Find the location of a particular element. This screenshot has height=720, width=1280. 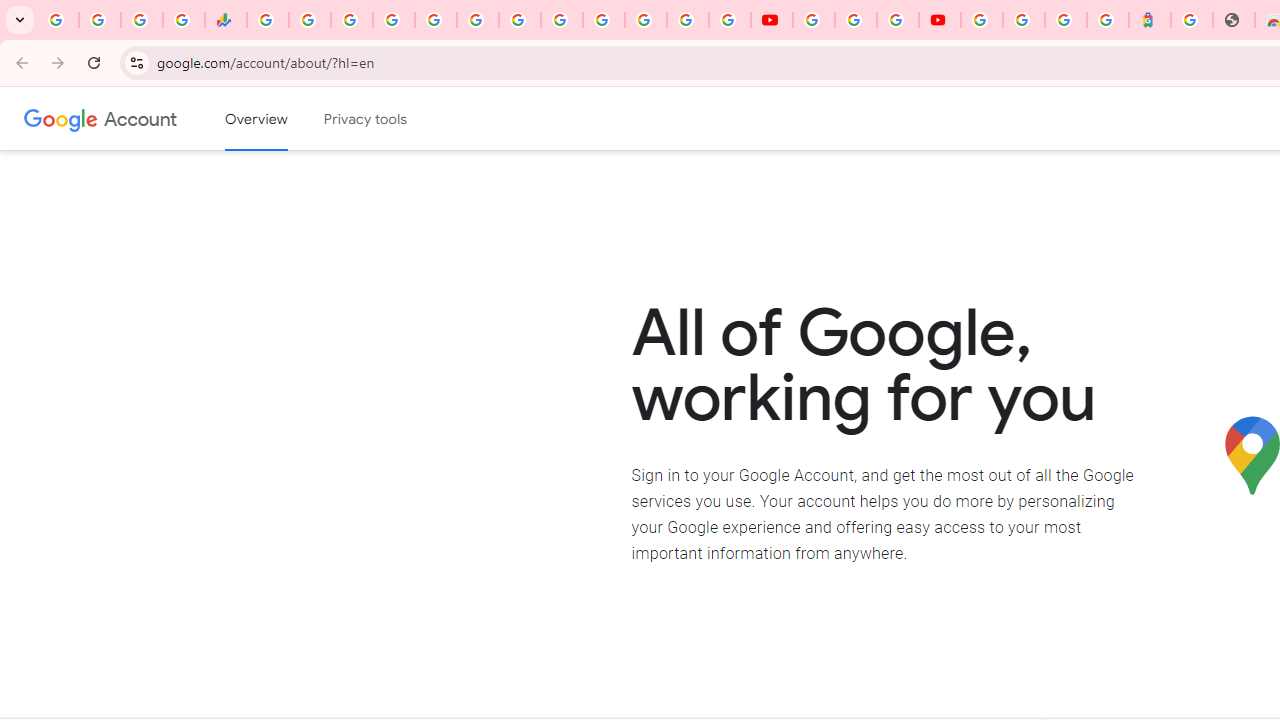

Google Account is located at coordinates (140, 118).